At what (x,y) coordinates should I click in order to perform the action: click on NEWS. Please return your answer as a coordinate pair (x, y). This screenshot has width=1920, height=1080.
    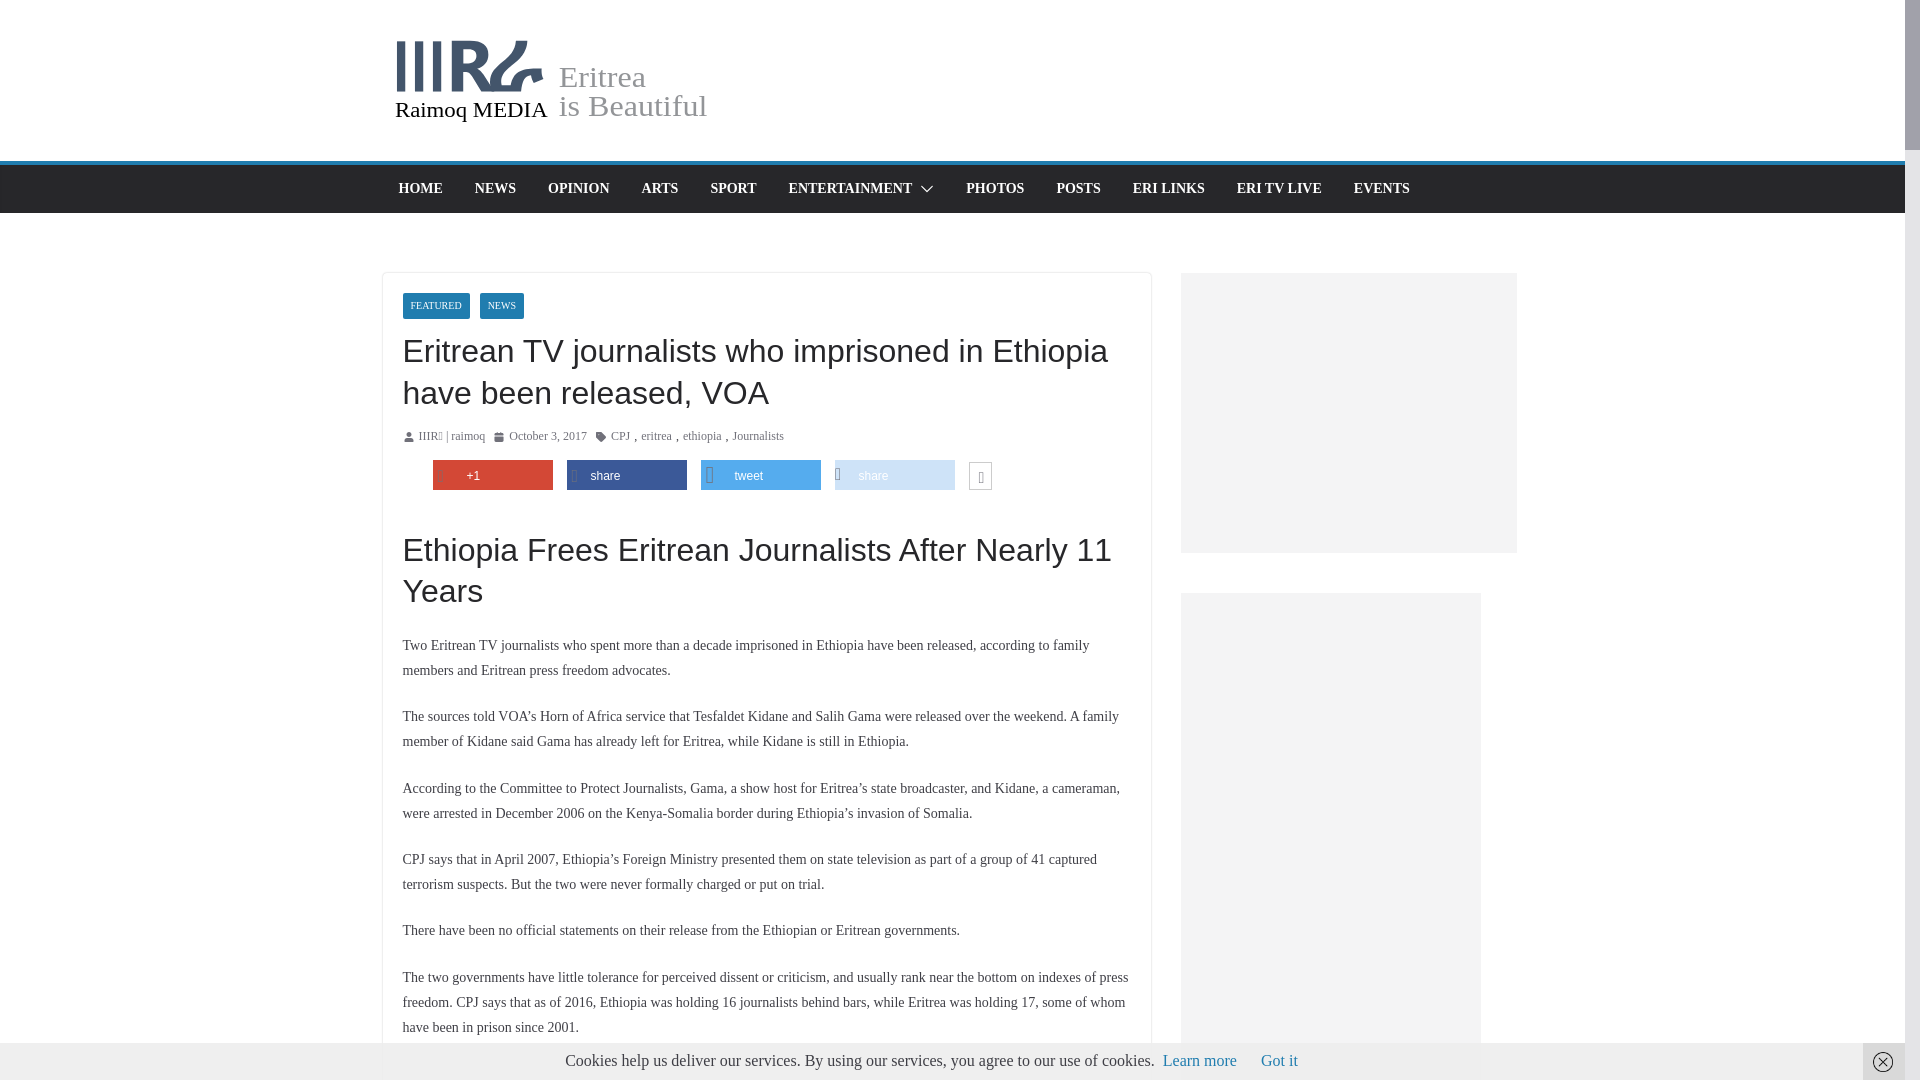
    Looking at the image, I should click on (495, 188).